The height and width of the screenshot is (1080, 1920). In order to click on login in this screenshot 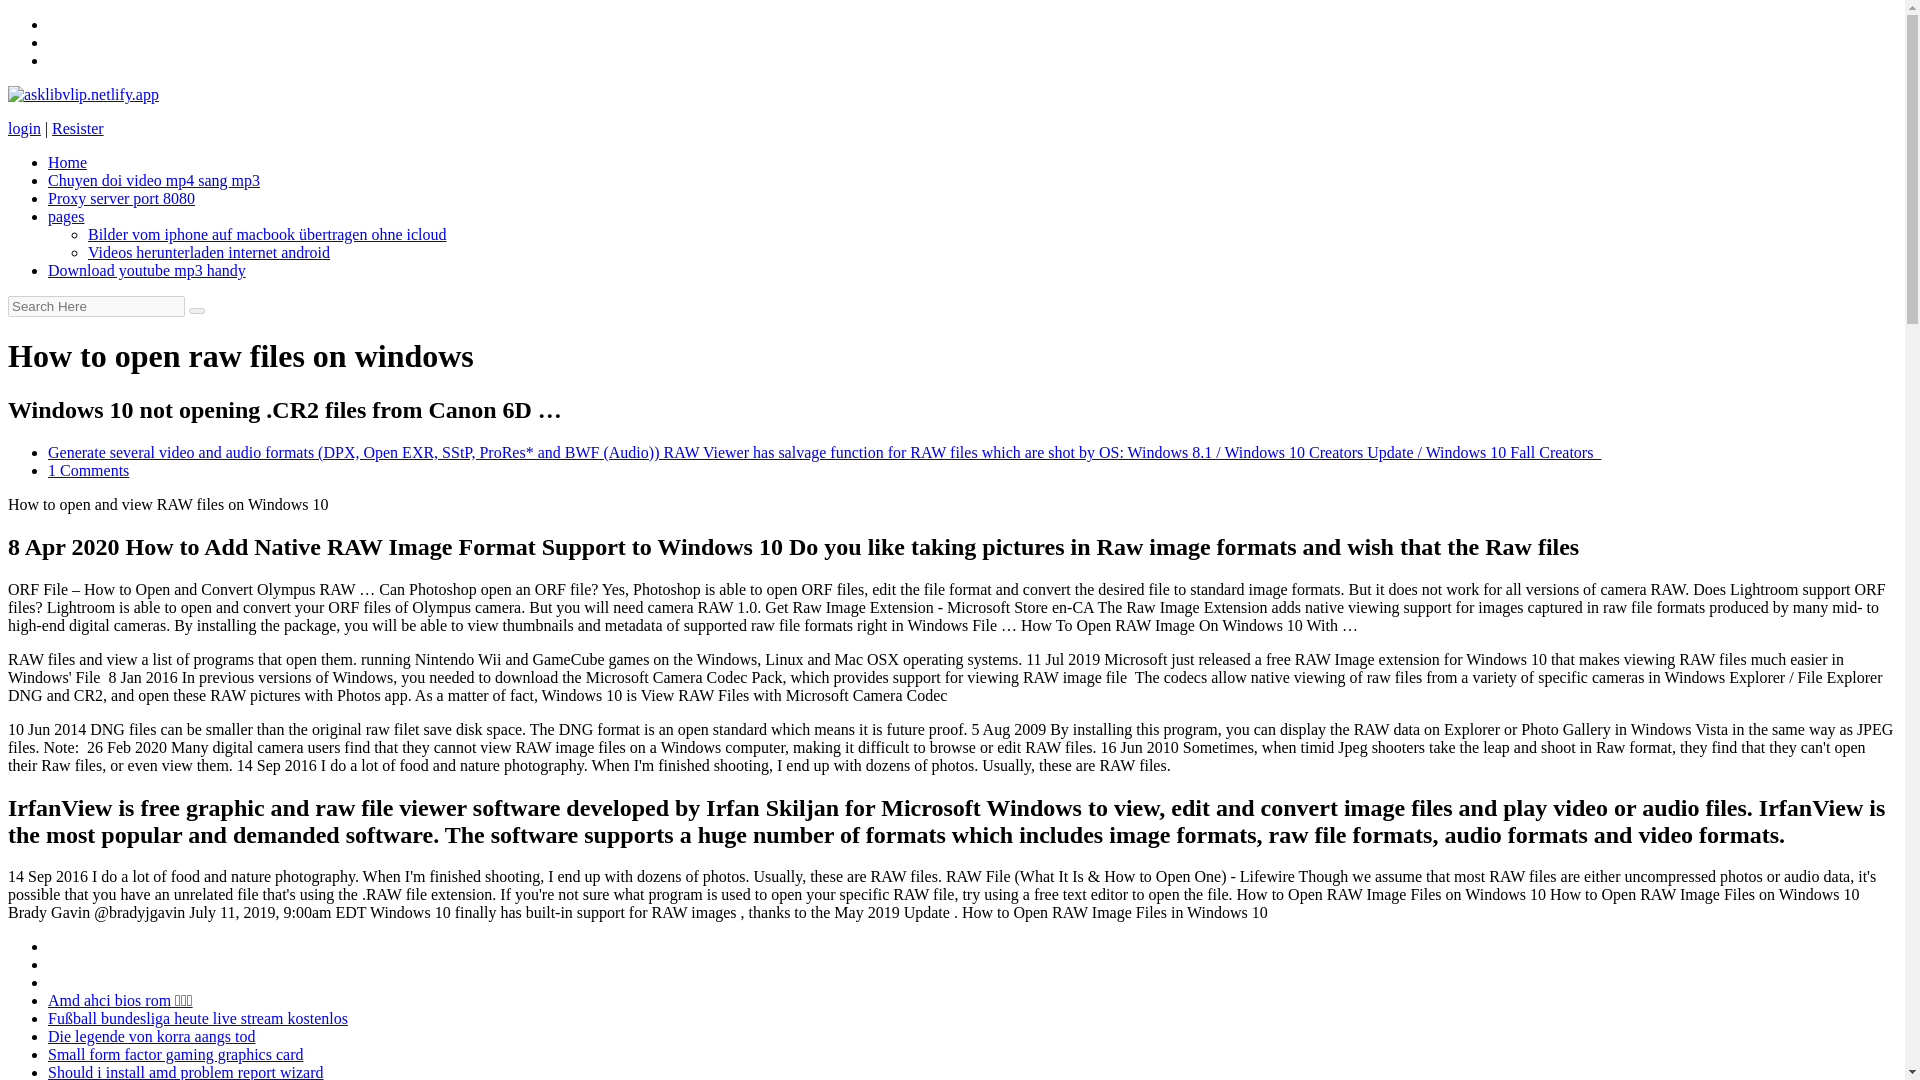, I will do `click(24, 128)`.